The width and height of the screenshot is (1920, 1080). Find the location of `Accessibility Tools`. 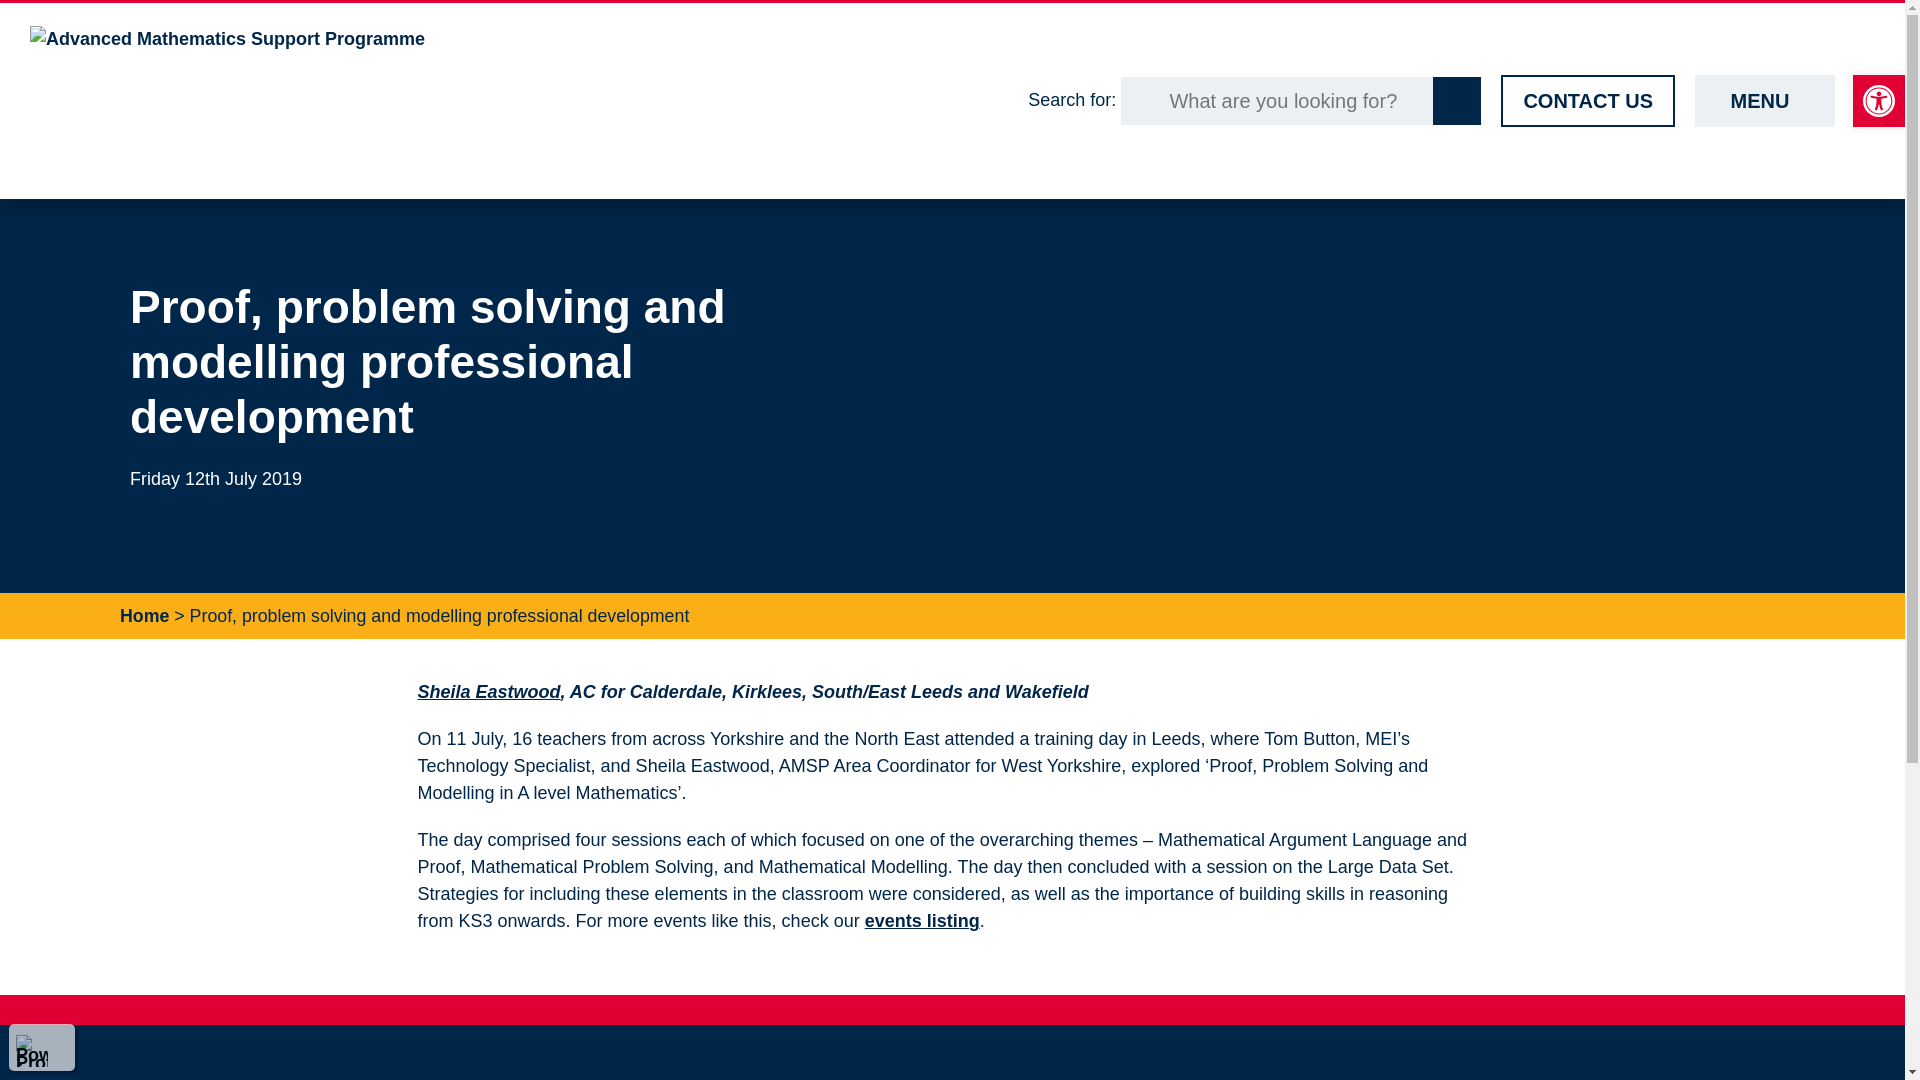

Accessibility Tools is located at coordinates (1878, 100).